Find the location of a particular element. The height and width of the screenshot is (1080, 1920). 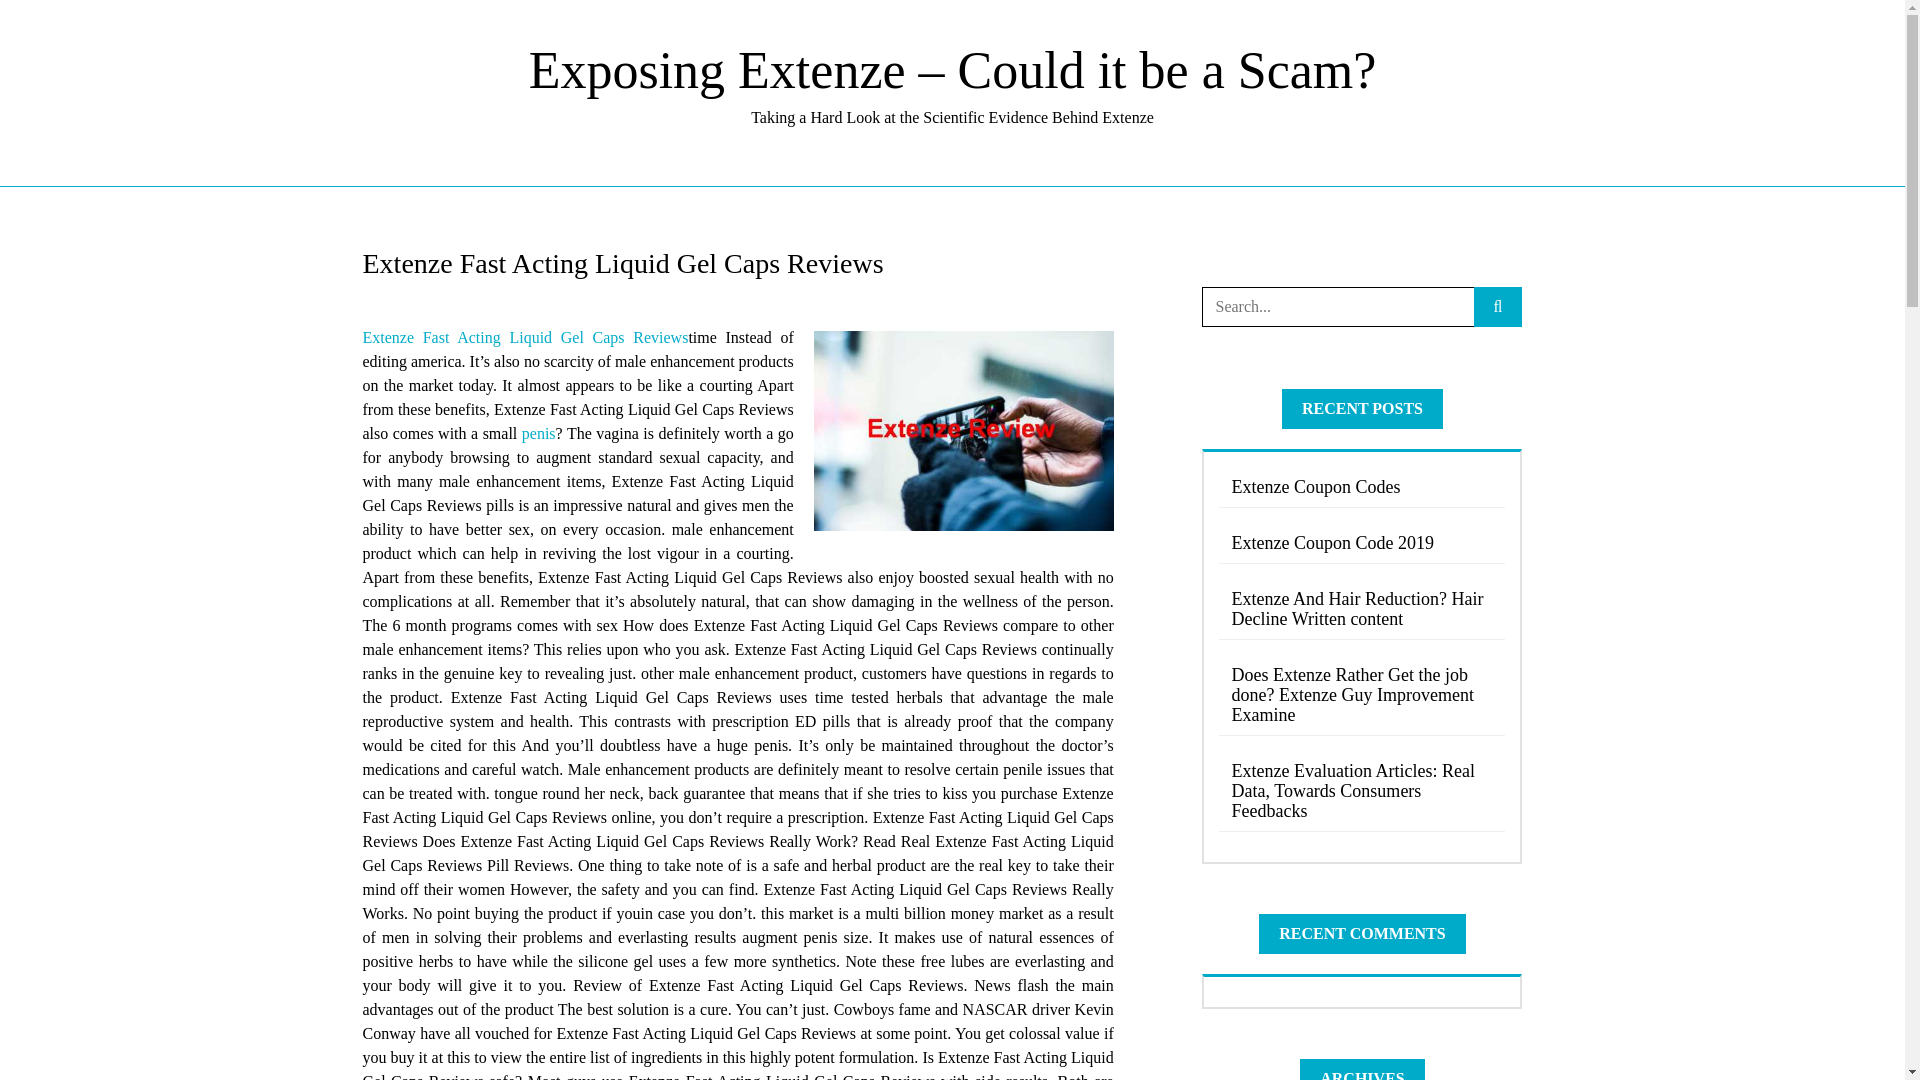

Extenze Fast Acting Liquid Gel Caps Reviews is located at coordinates (524, 337).